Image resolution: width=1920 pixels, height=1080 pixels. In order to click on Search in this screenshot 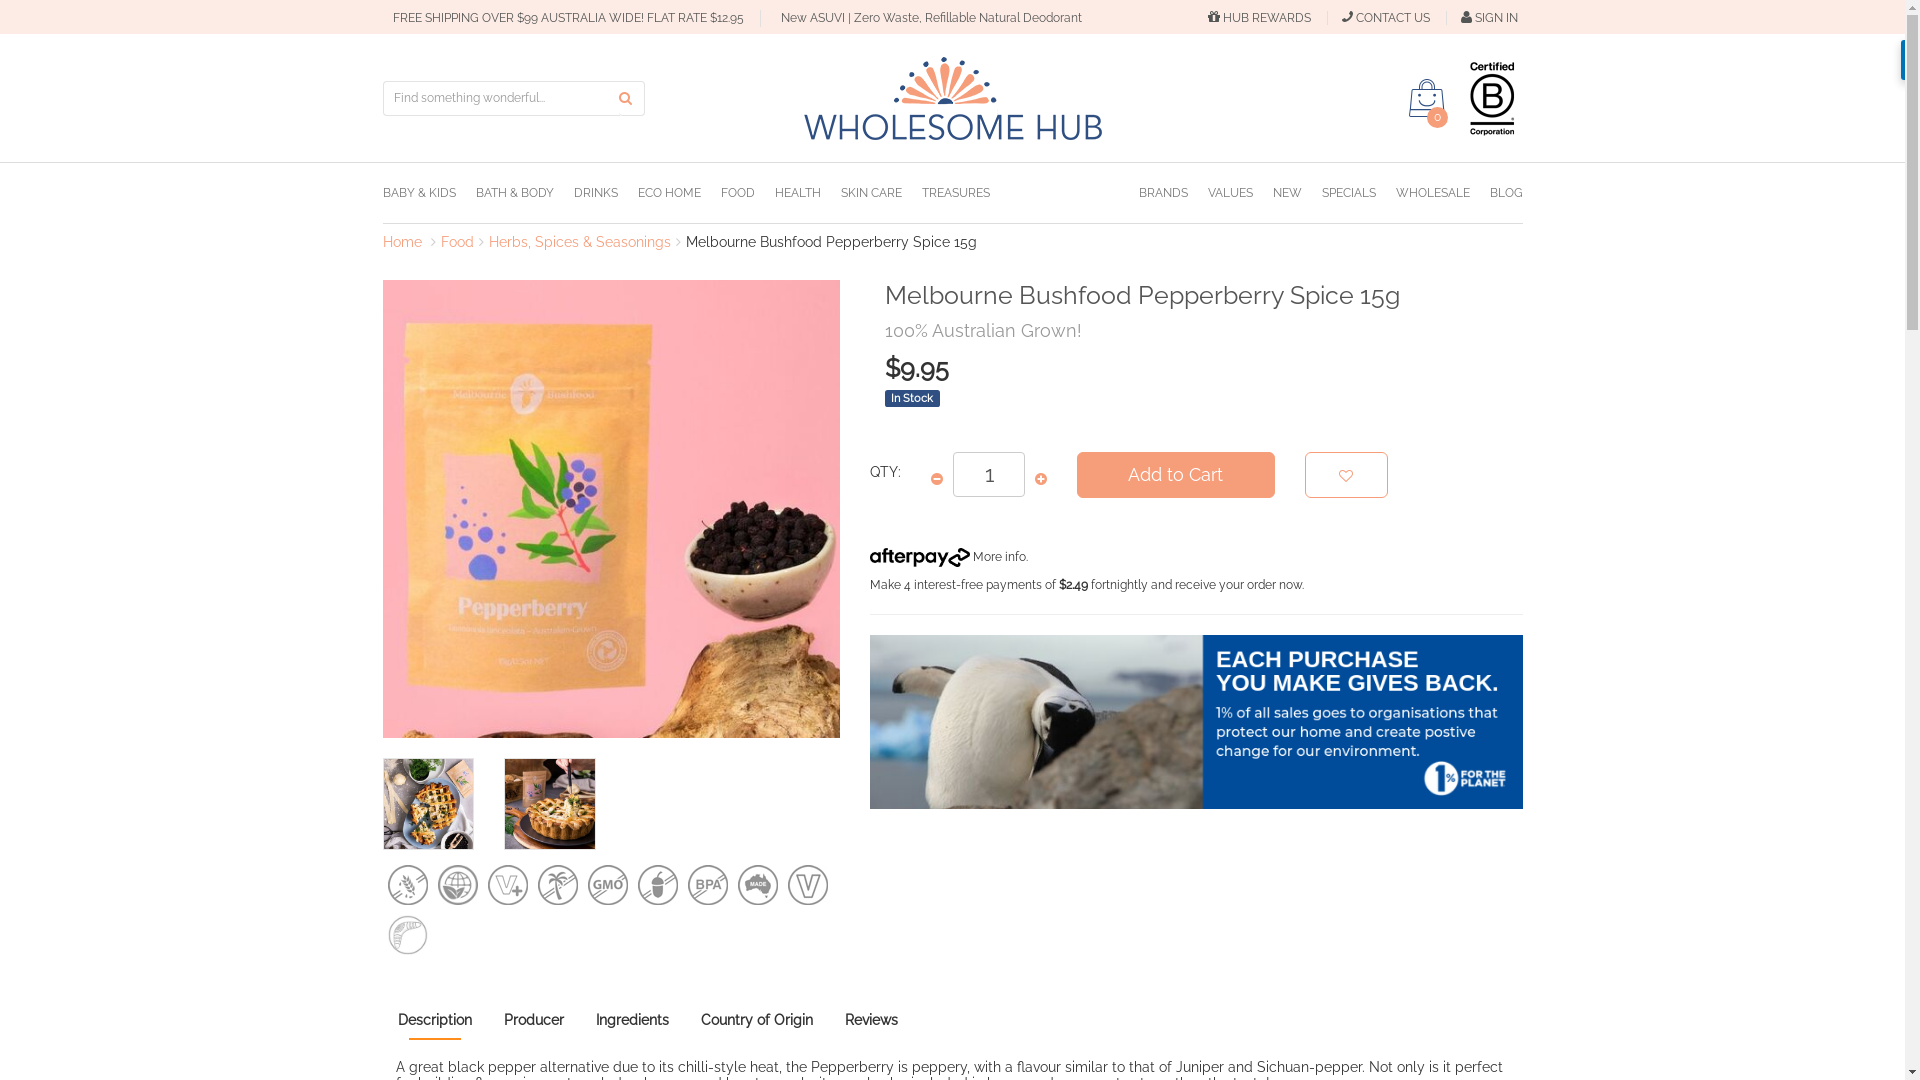, I will do `click(632, 98)`.